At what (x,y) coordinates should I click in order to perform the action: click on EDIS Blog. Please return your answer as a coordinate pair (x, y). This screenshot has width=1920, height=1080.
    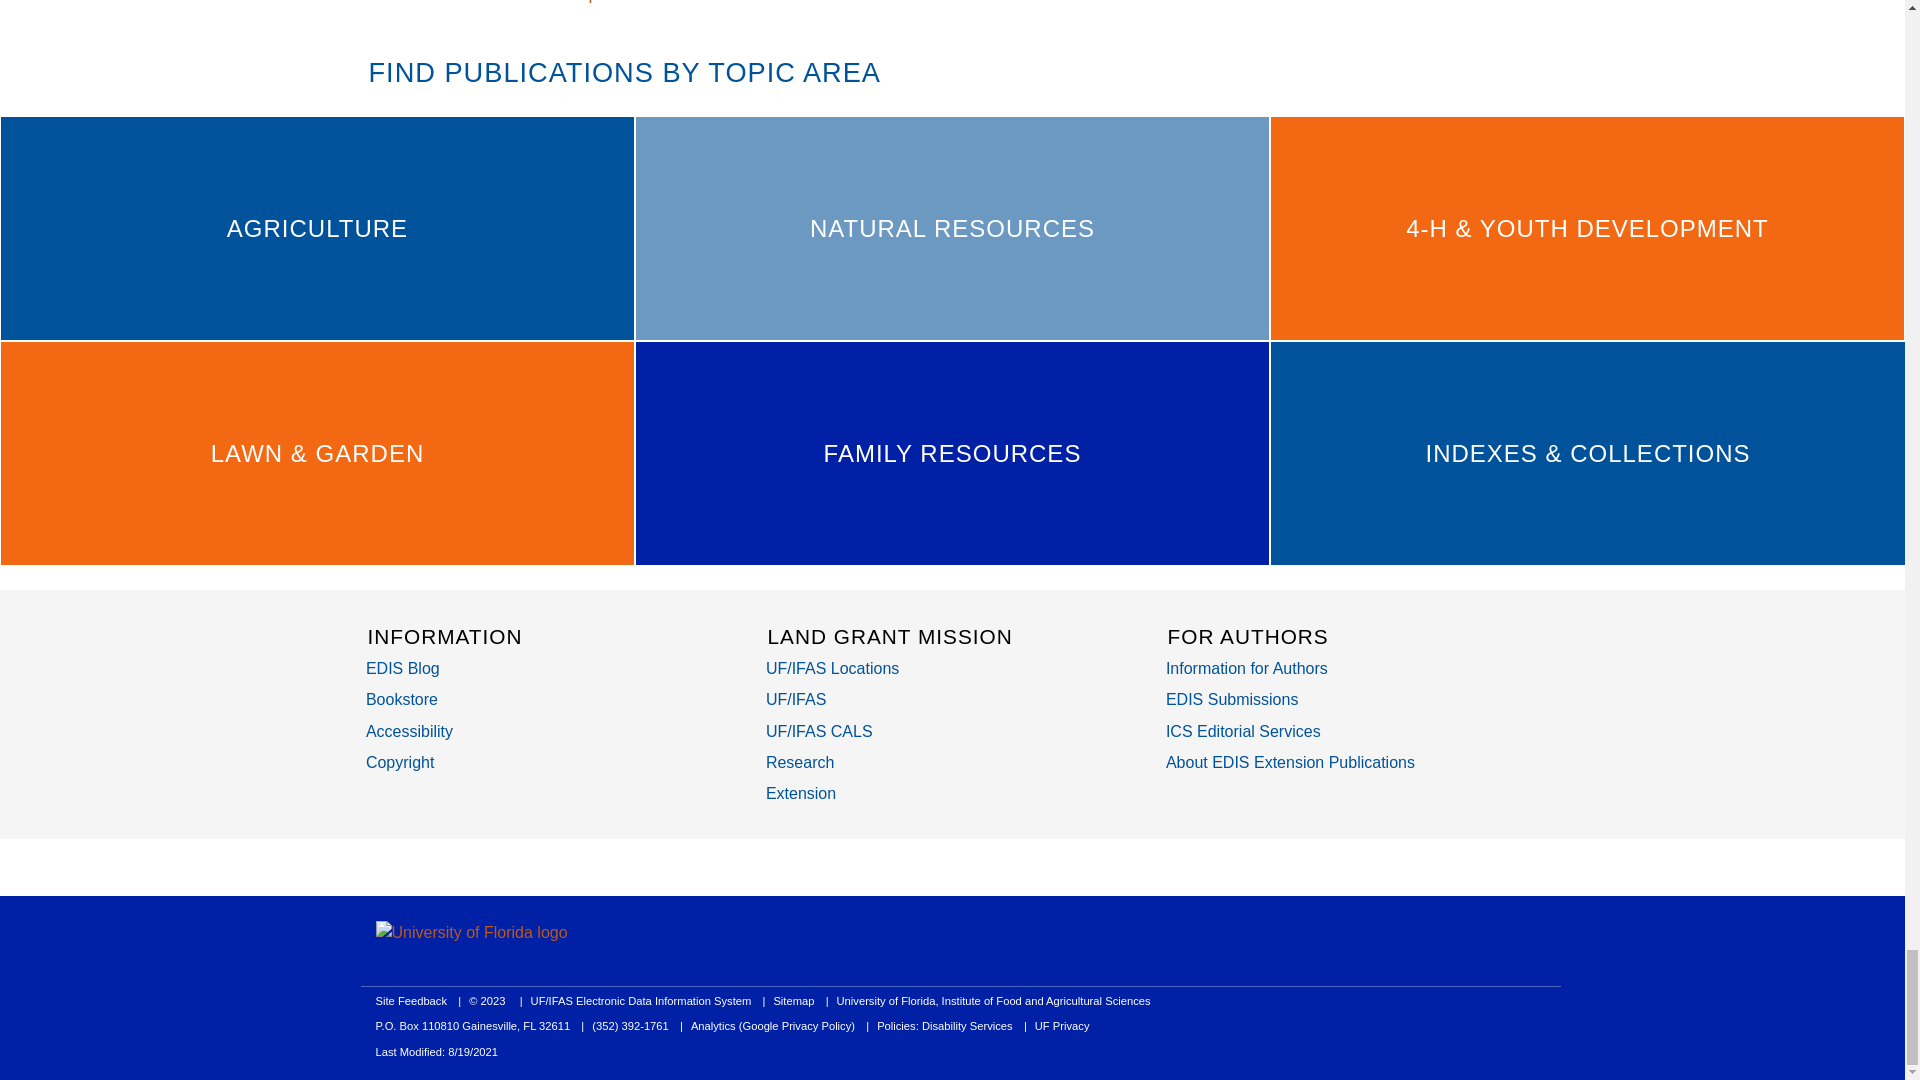
    Looking at the image, I should click on (402, 668).